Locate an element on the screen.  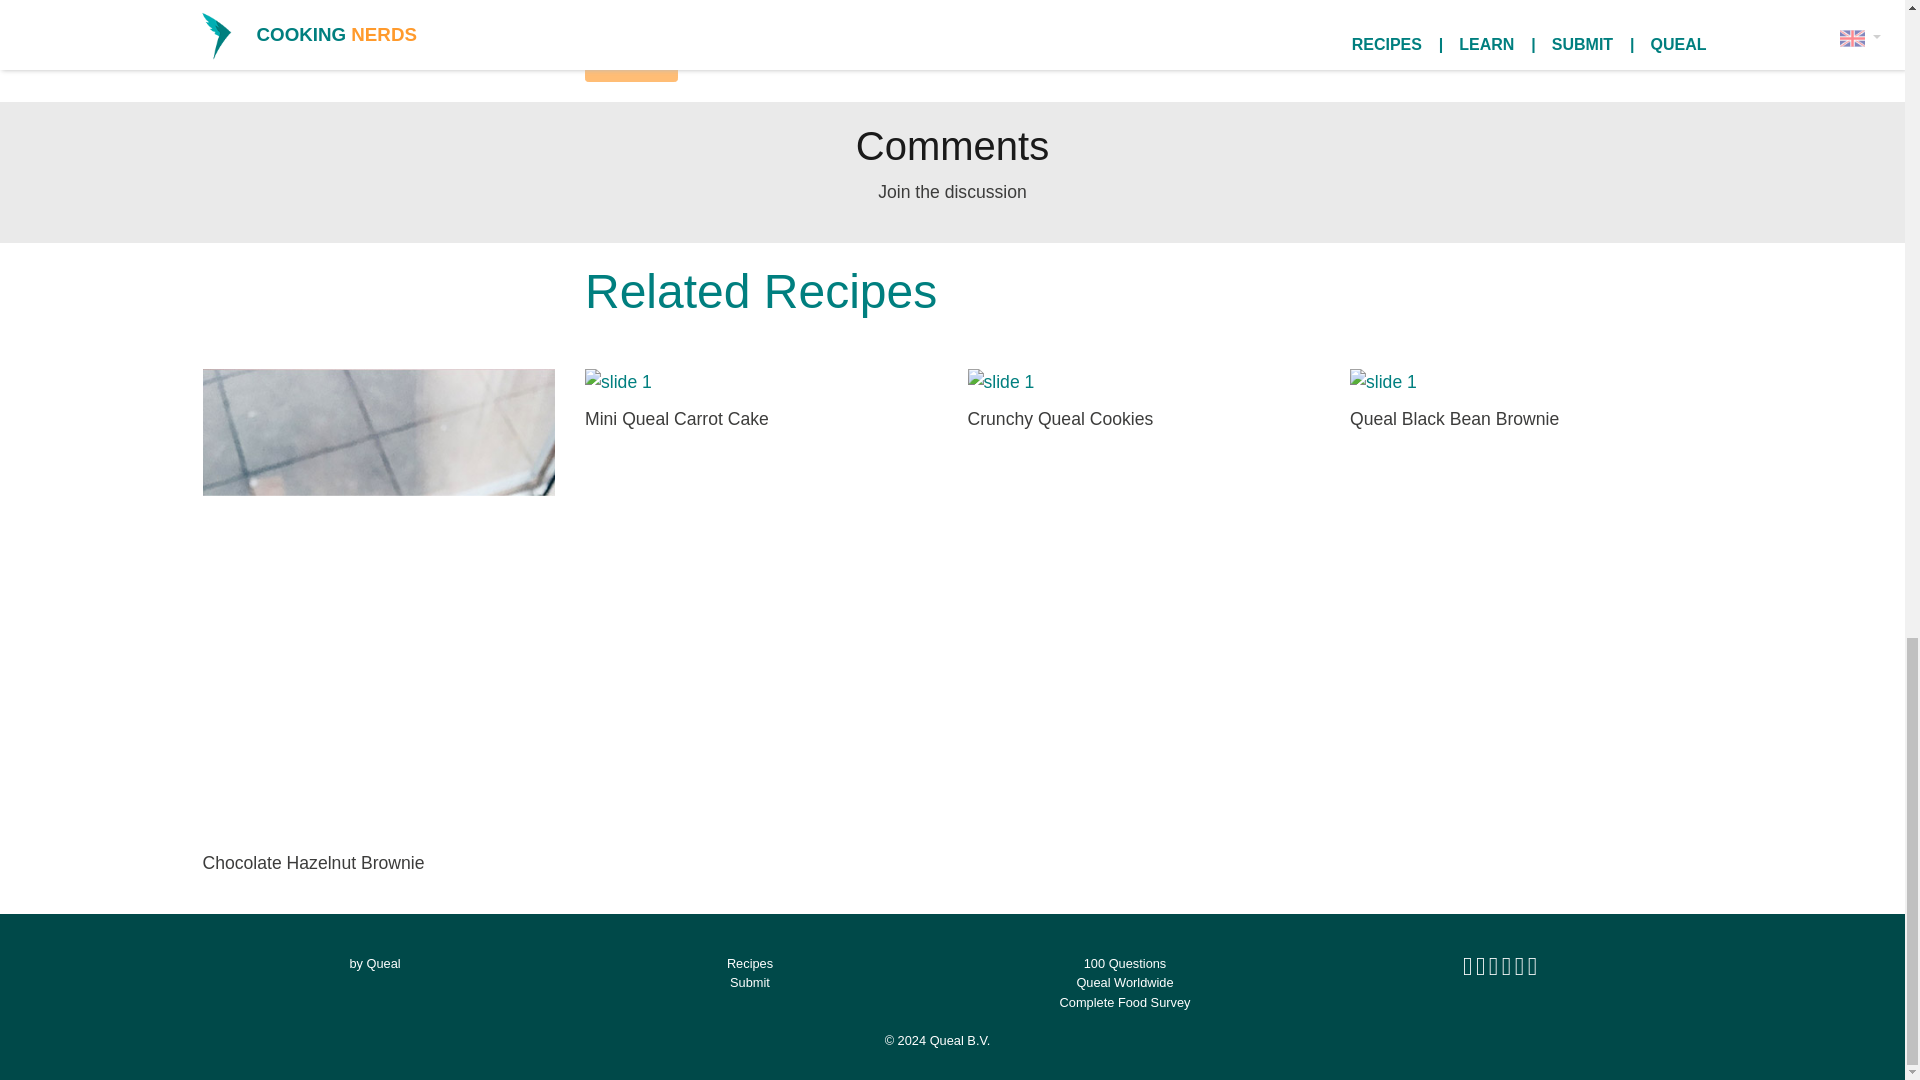
Recipes is located at coordinates (750, 962).